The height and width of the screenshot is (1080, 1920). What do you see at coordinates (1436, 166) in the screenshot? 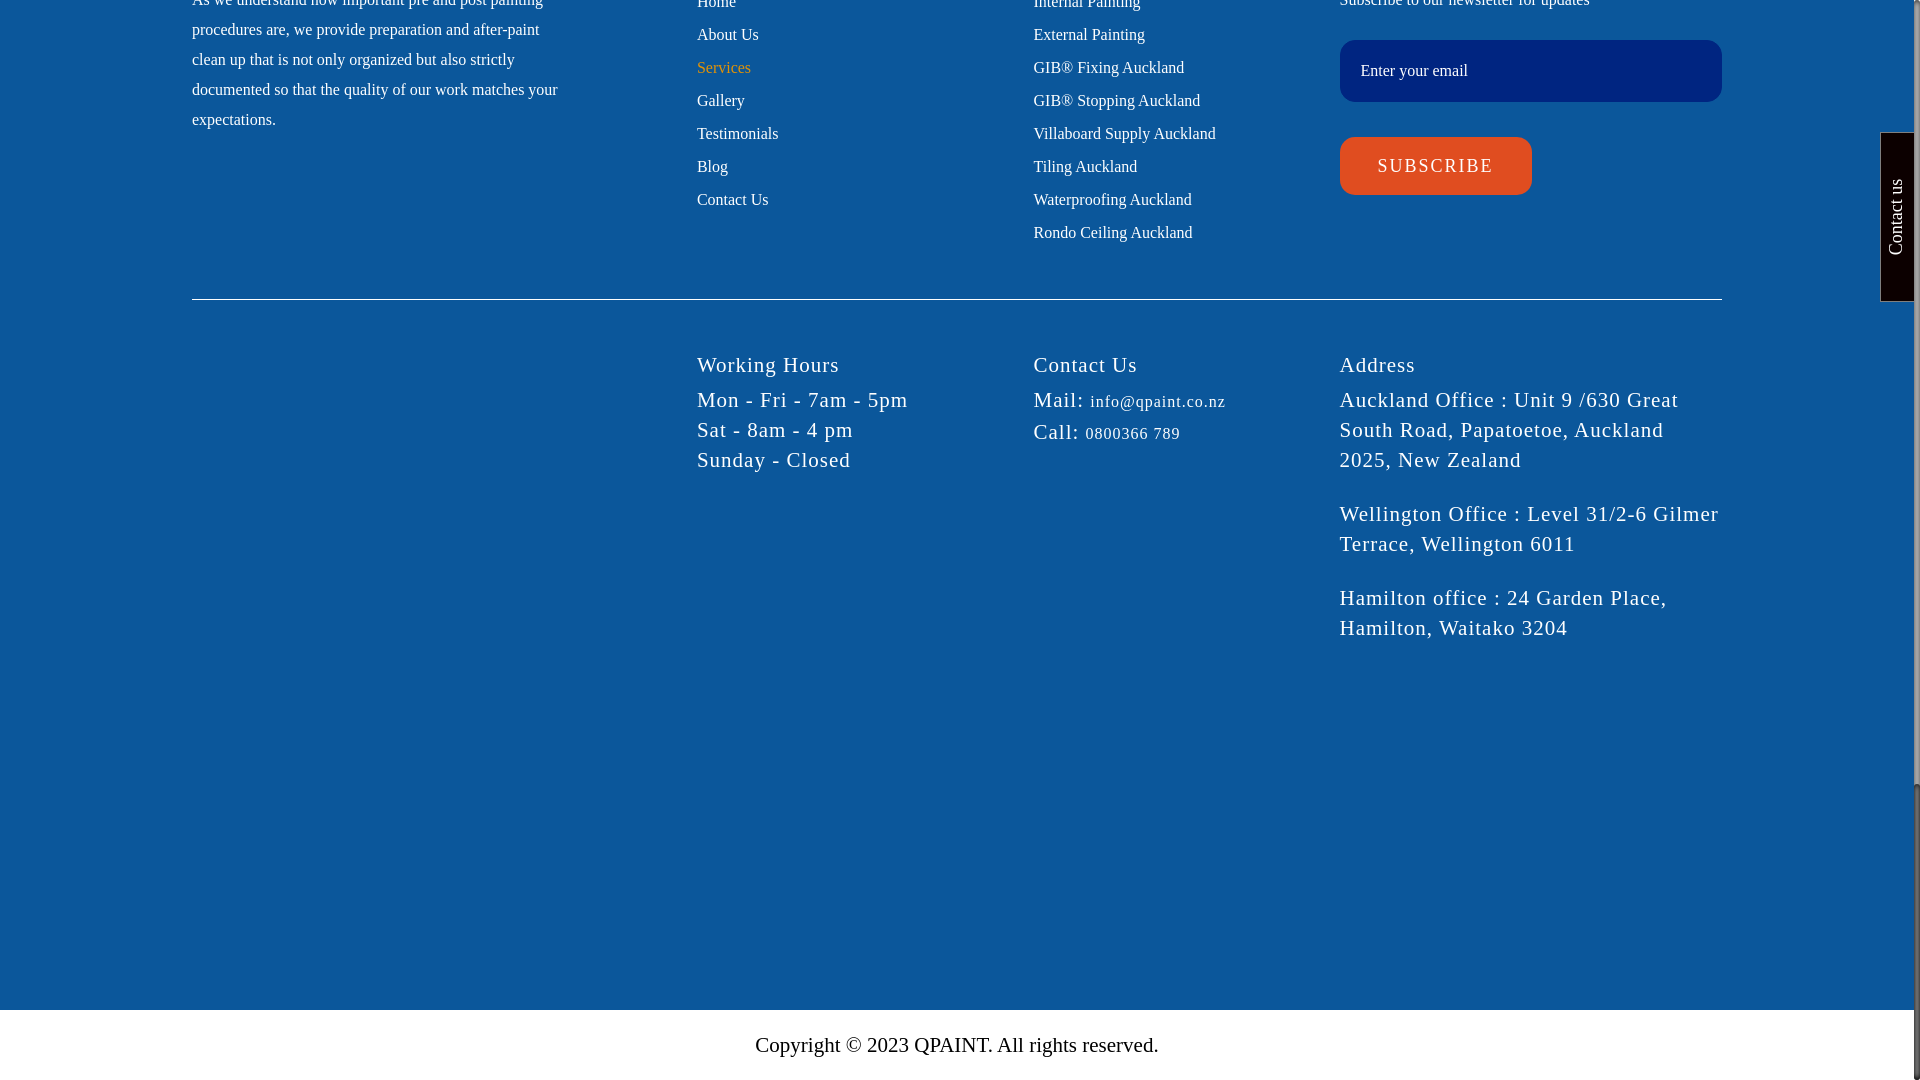
I see `Subscribe` at bounding box center [1436, 166].